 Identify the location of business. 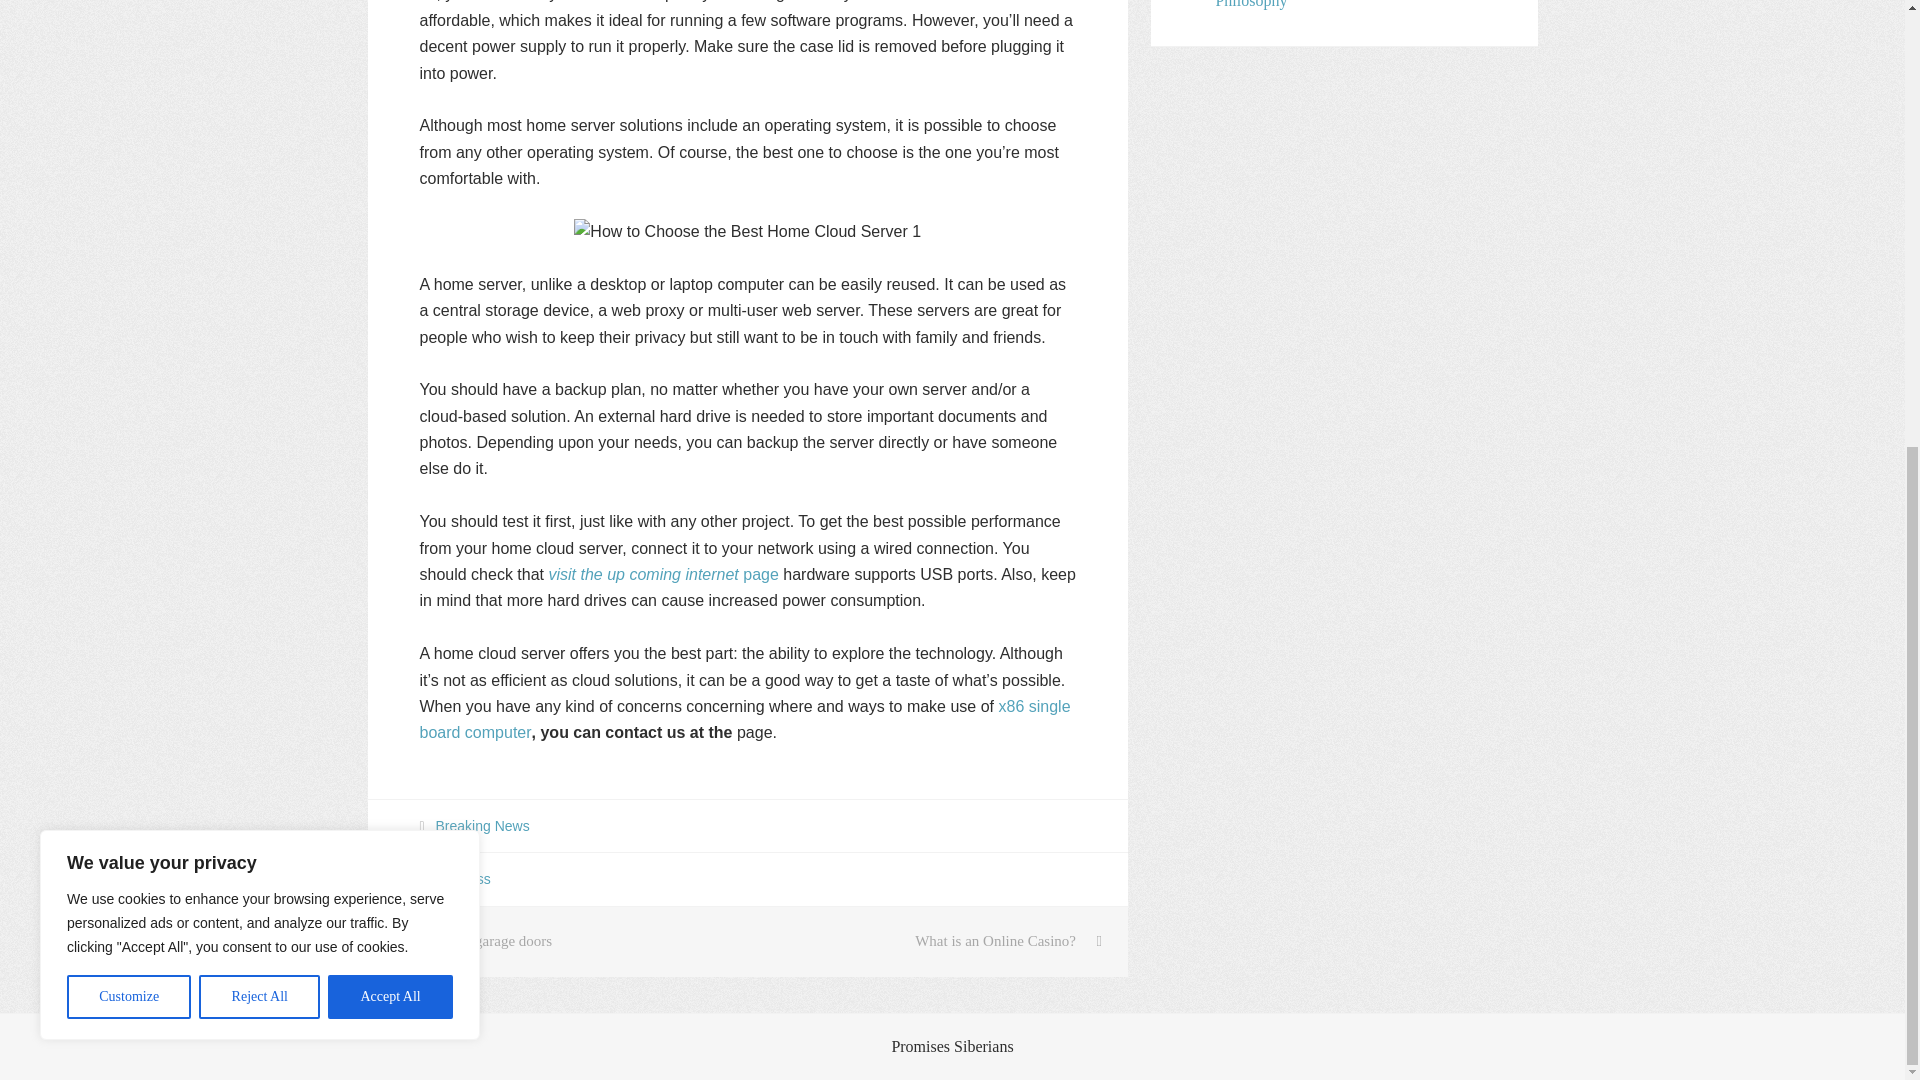
(463, 878).